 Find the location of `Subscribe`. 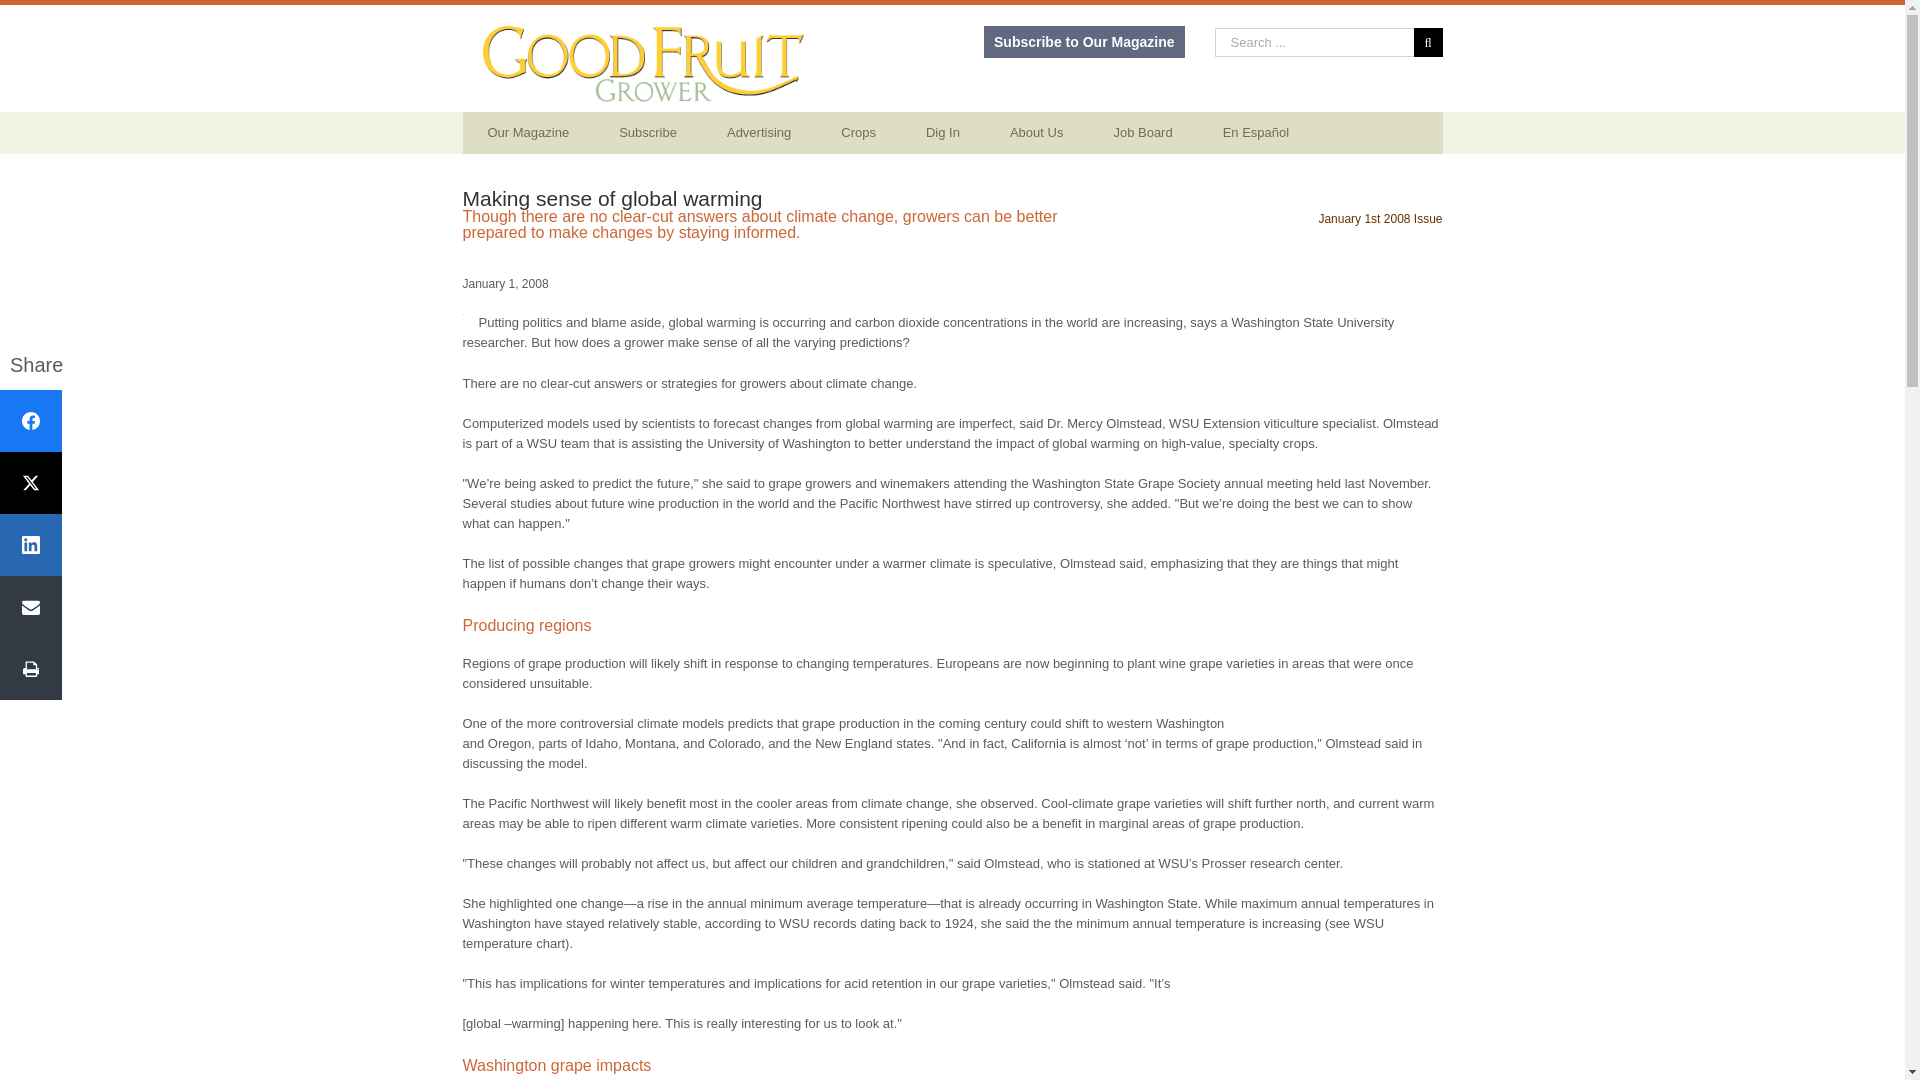

Subscribe is located at coordinates (648, 133).